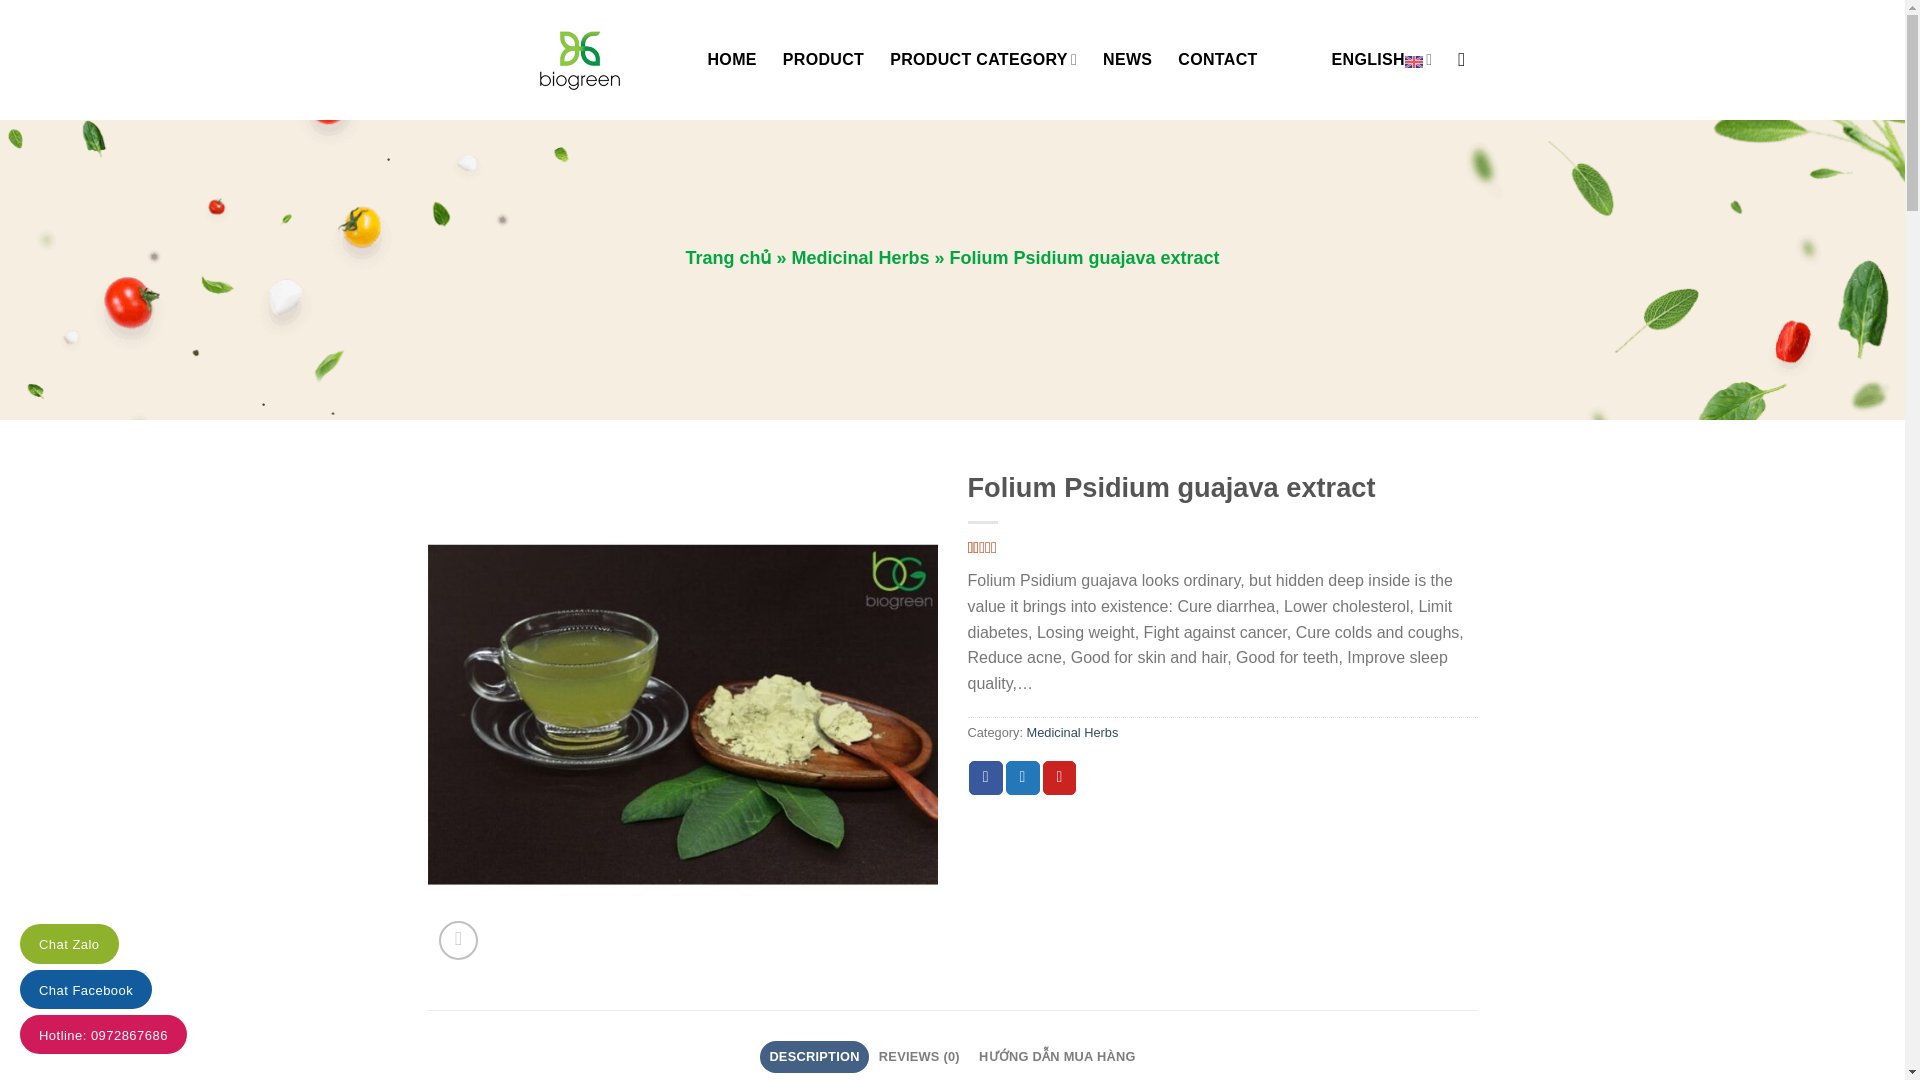 This screenshot has width=1920, height=1080. What do you see at coordinates (824, 60) in the screenshot?
I see `PRODUCT` at bounding box center [824, 60].